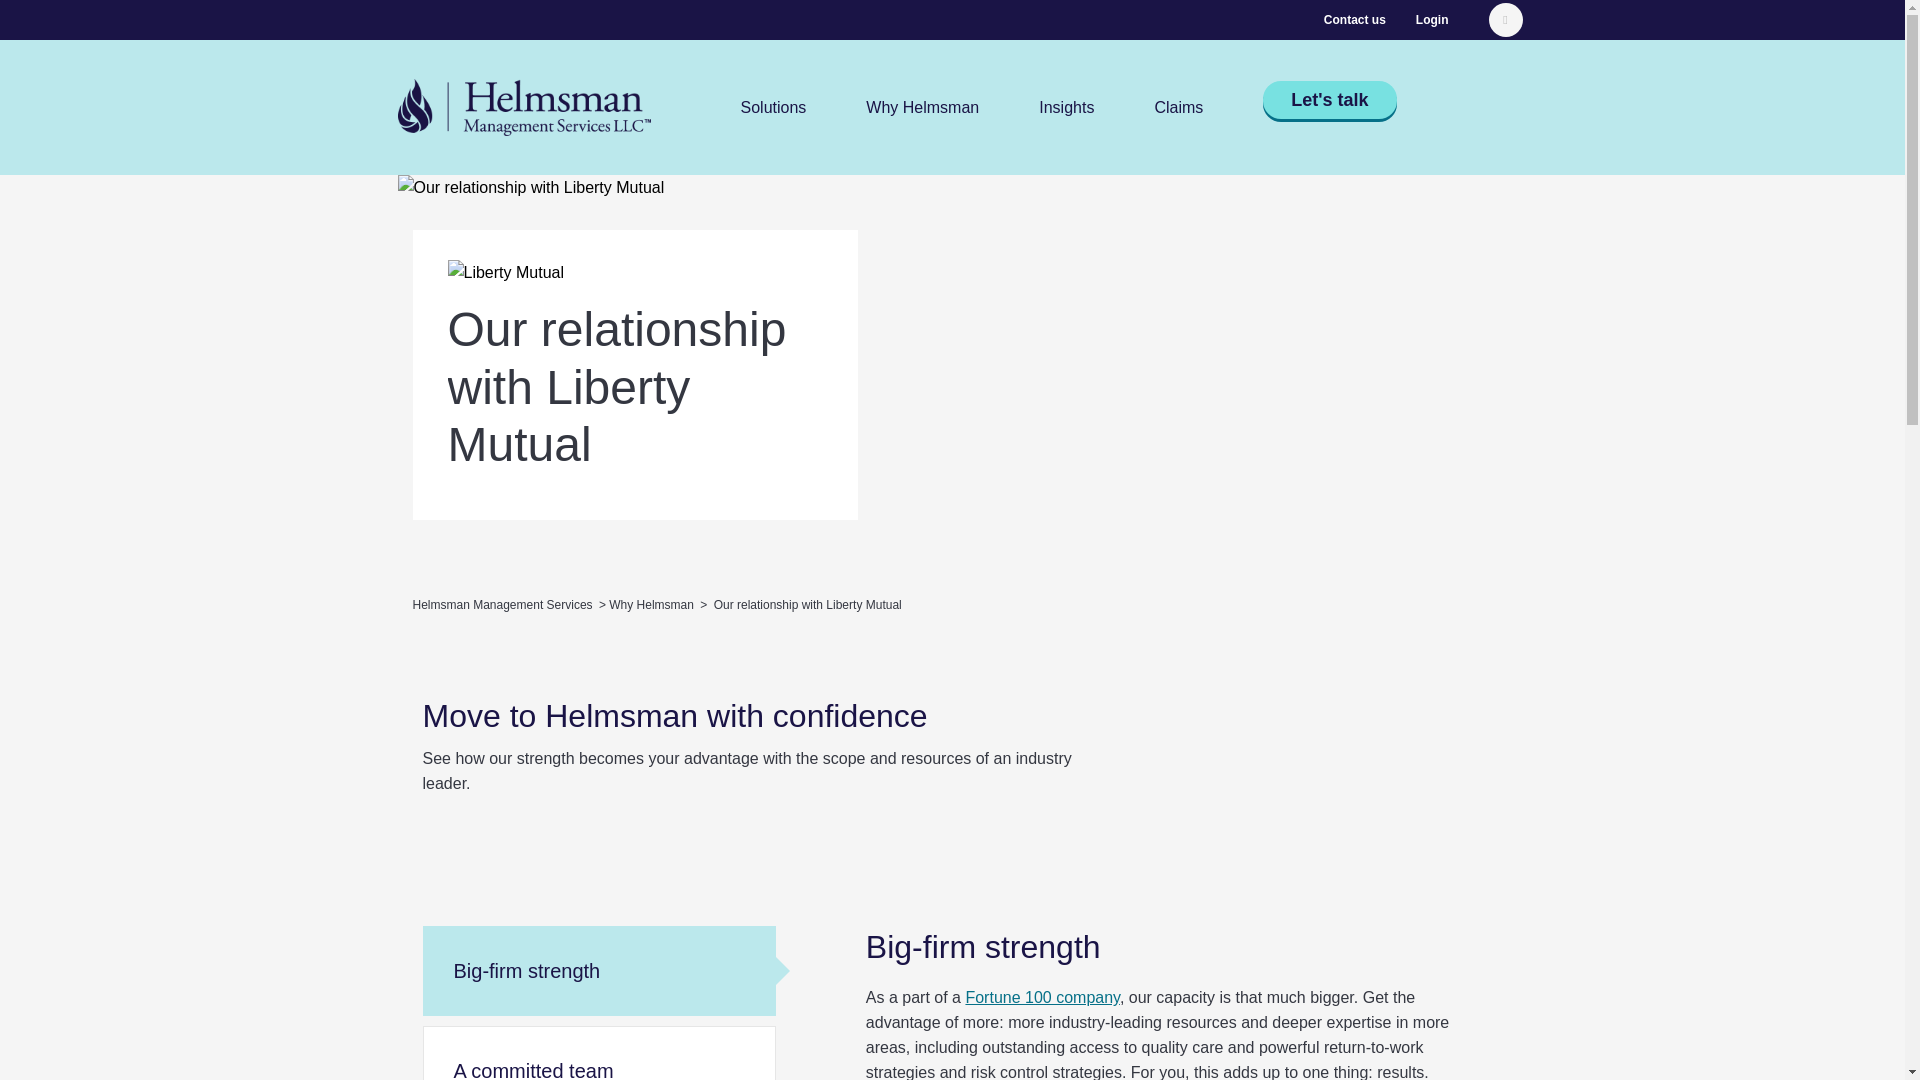 The height and width of the screenshot is (1080, 1920). Describe the element at coordinates (1066, 106) in the screenshot. I see `Insights` at that location.